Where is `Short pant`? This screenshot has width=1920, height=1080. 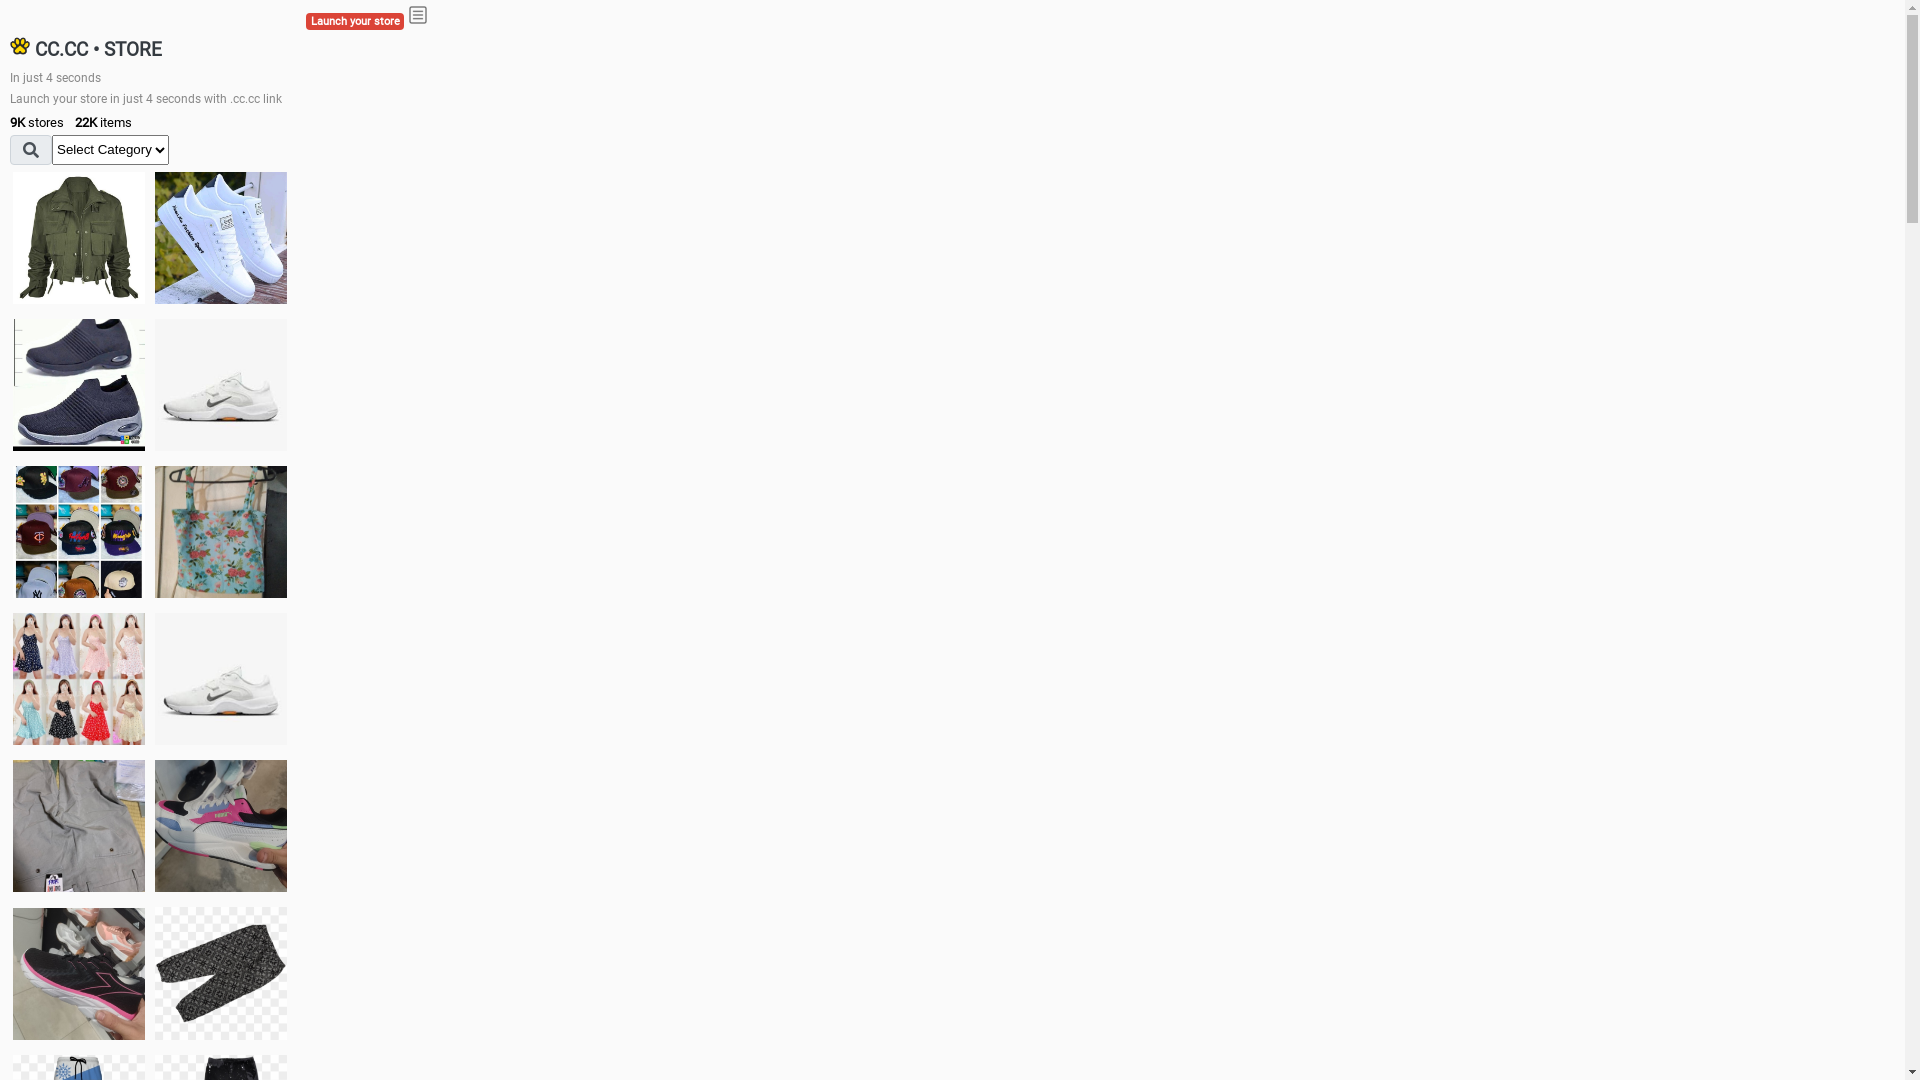
Short pant is located at coordinates (221, 973).